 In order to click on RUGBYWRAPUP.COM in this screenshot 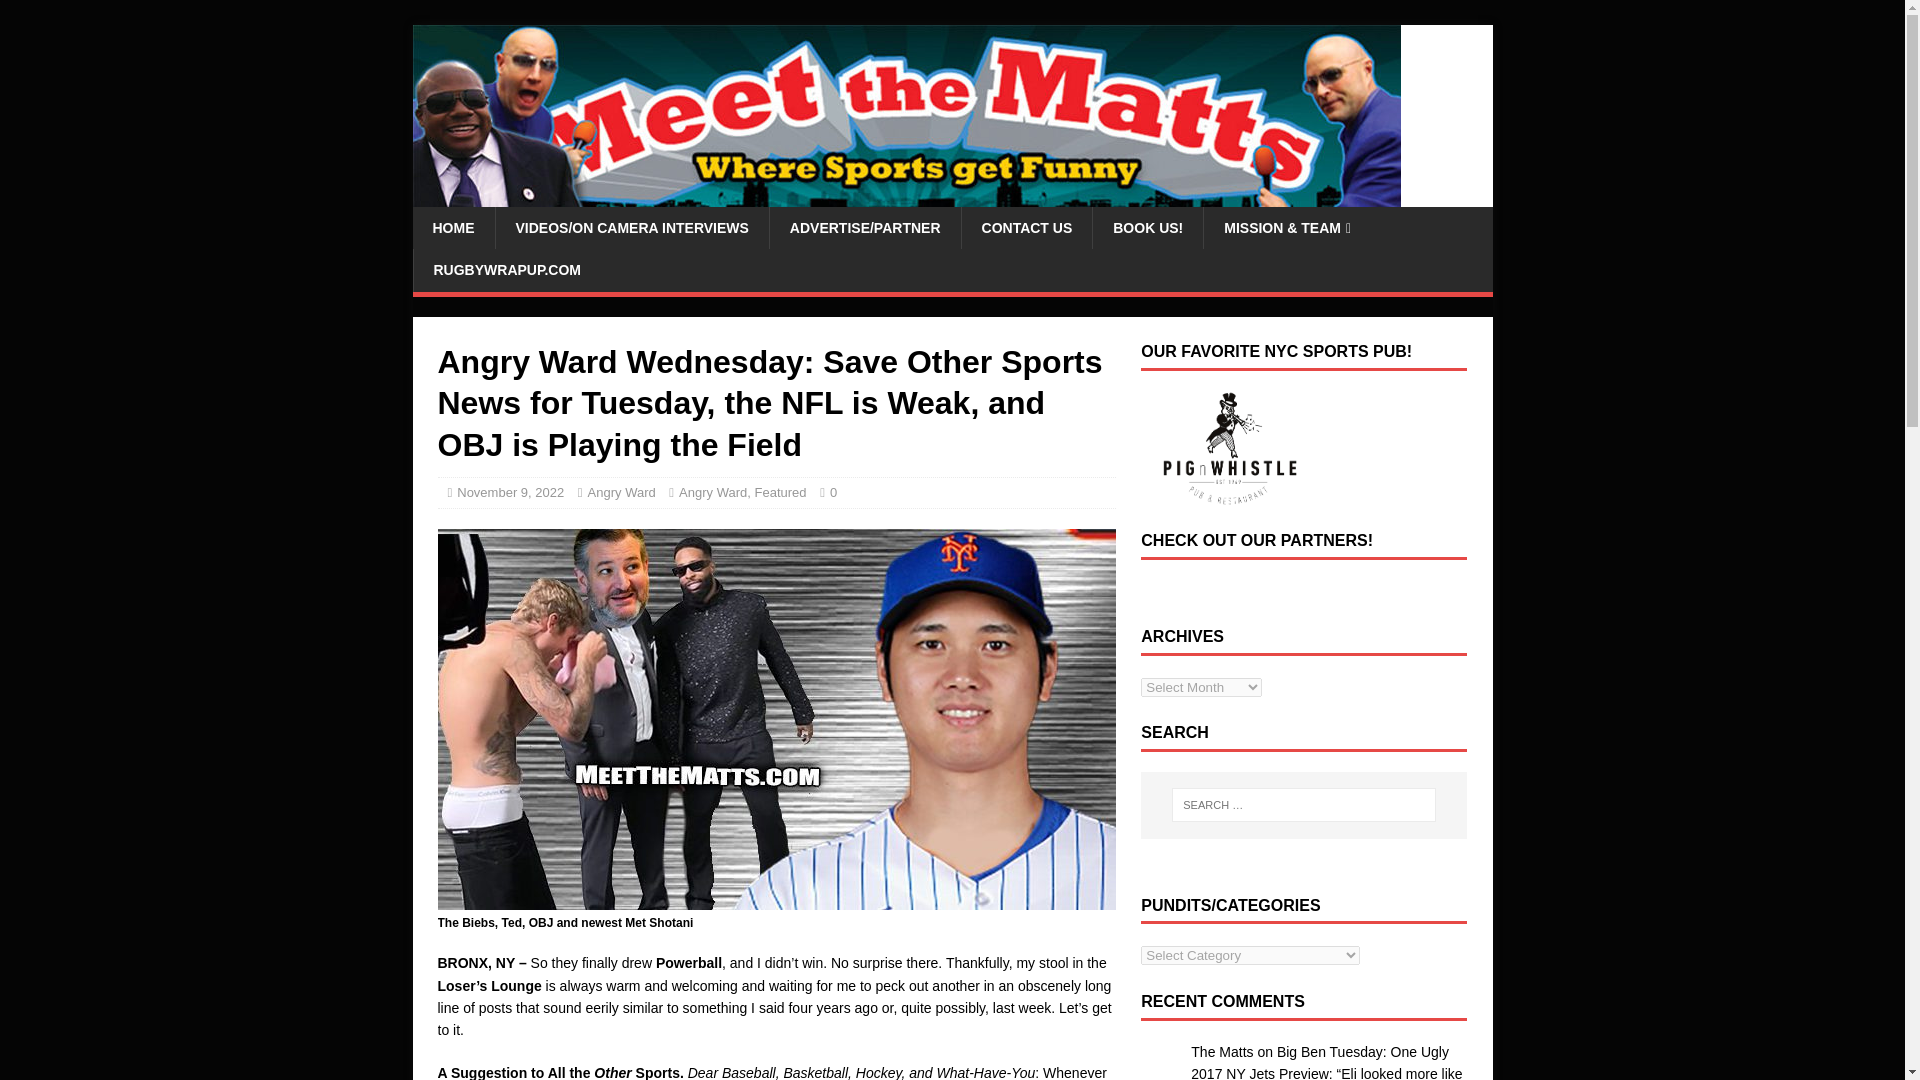, I will do `click(506, 270)`.